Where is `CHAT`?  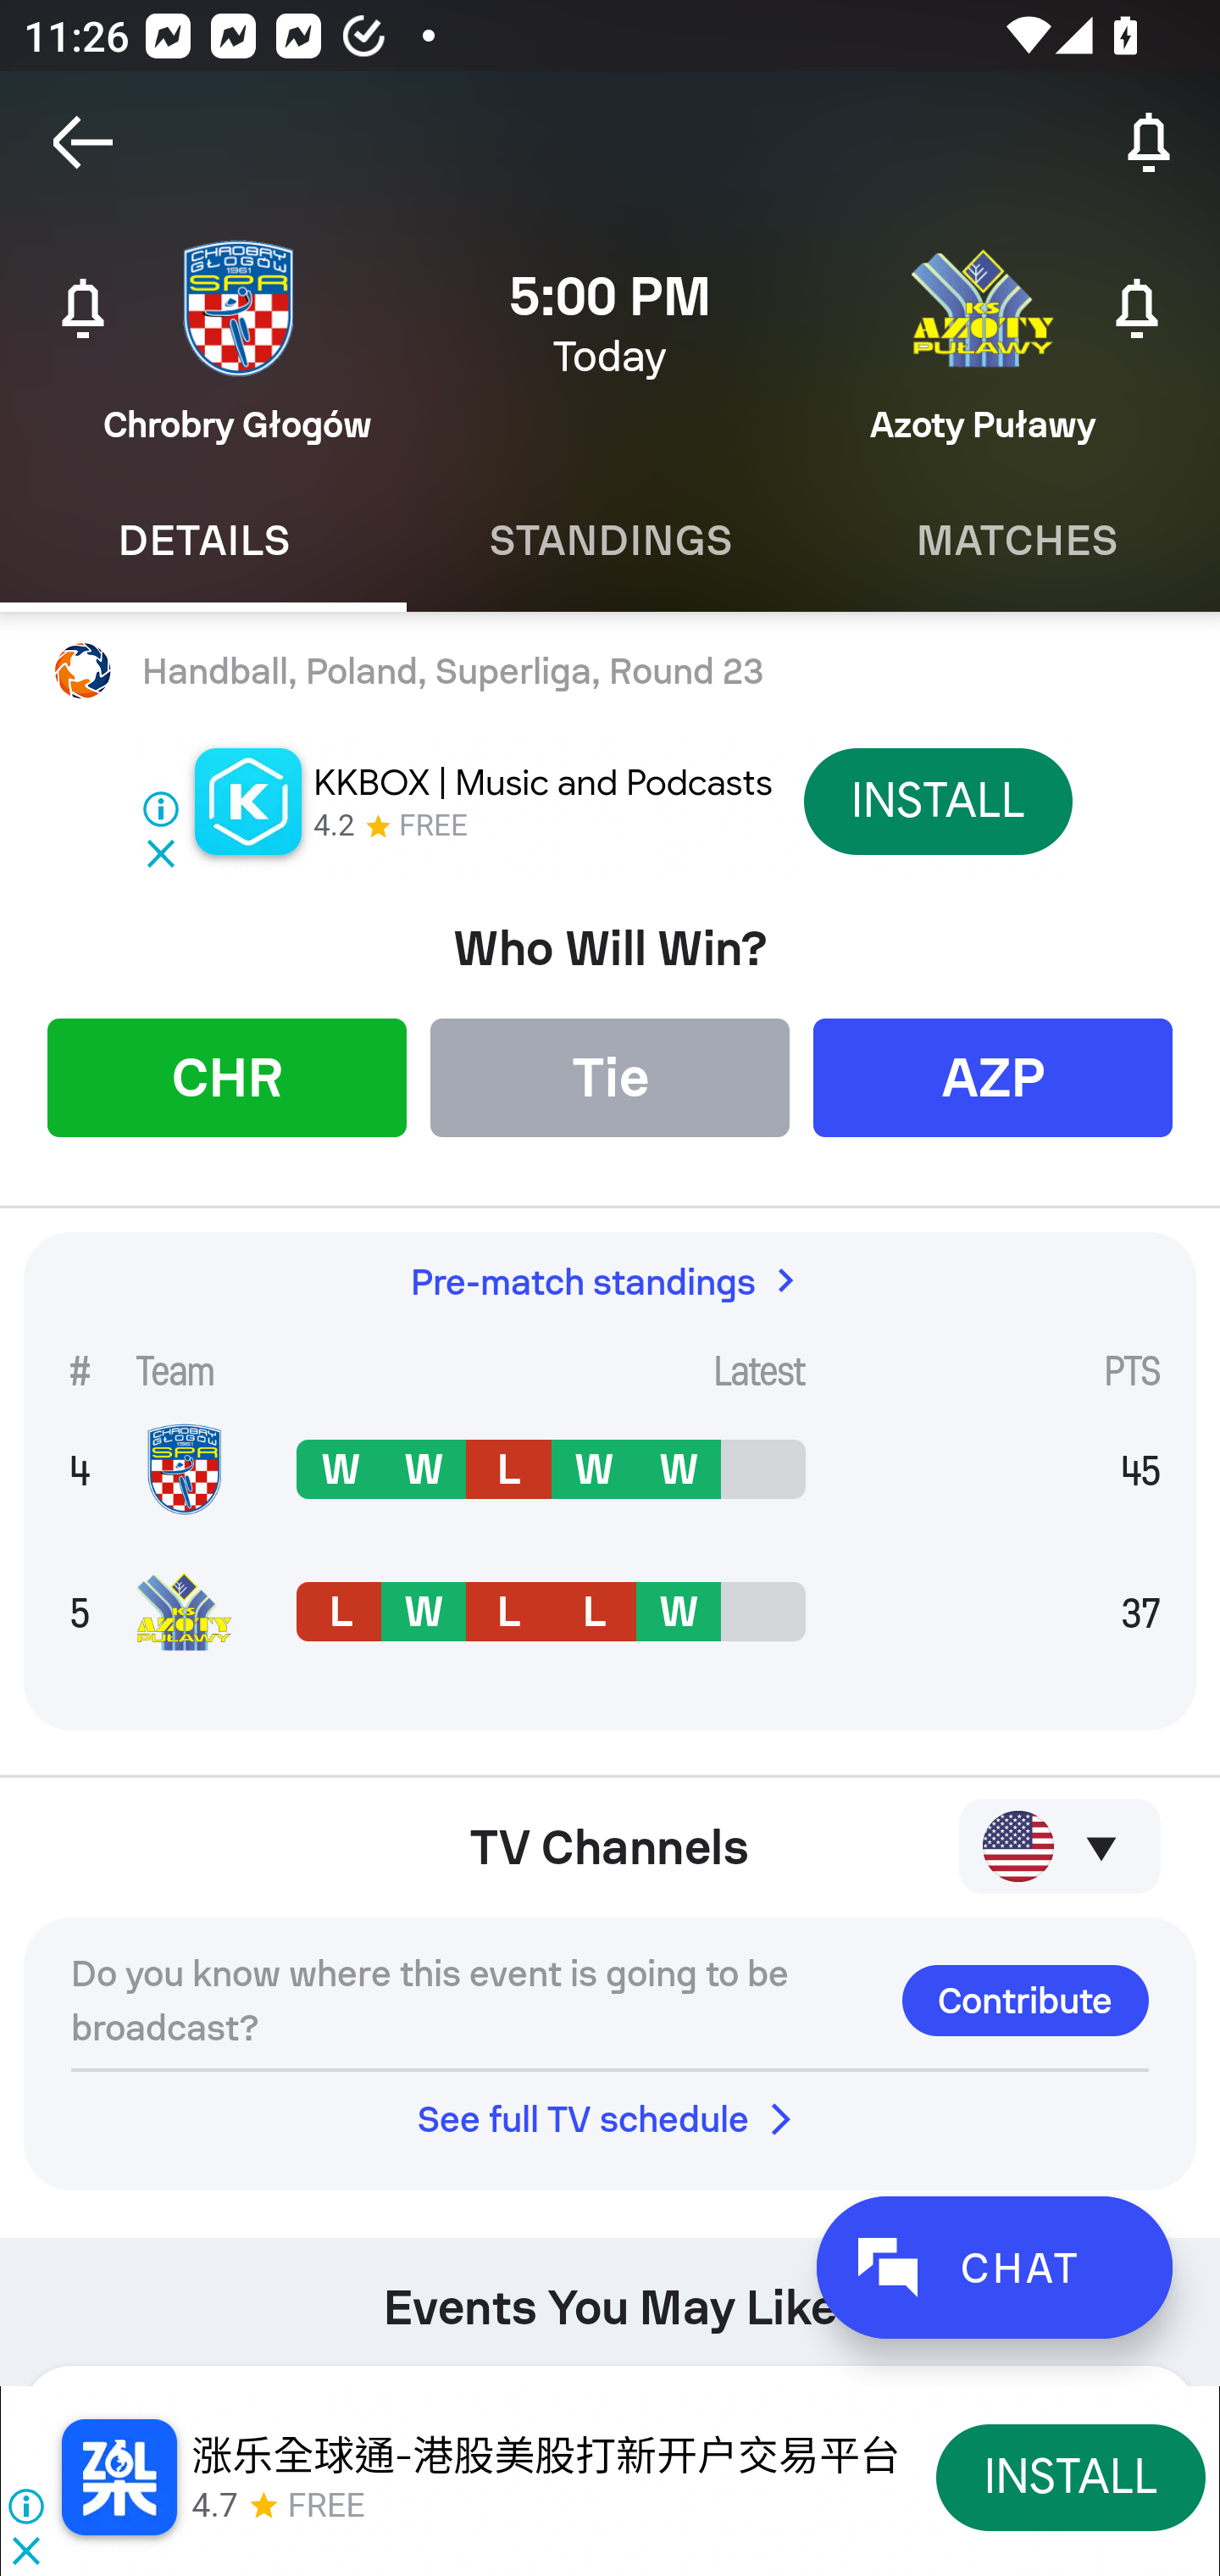 CHAT is located at coordinates (994, 2268).